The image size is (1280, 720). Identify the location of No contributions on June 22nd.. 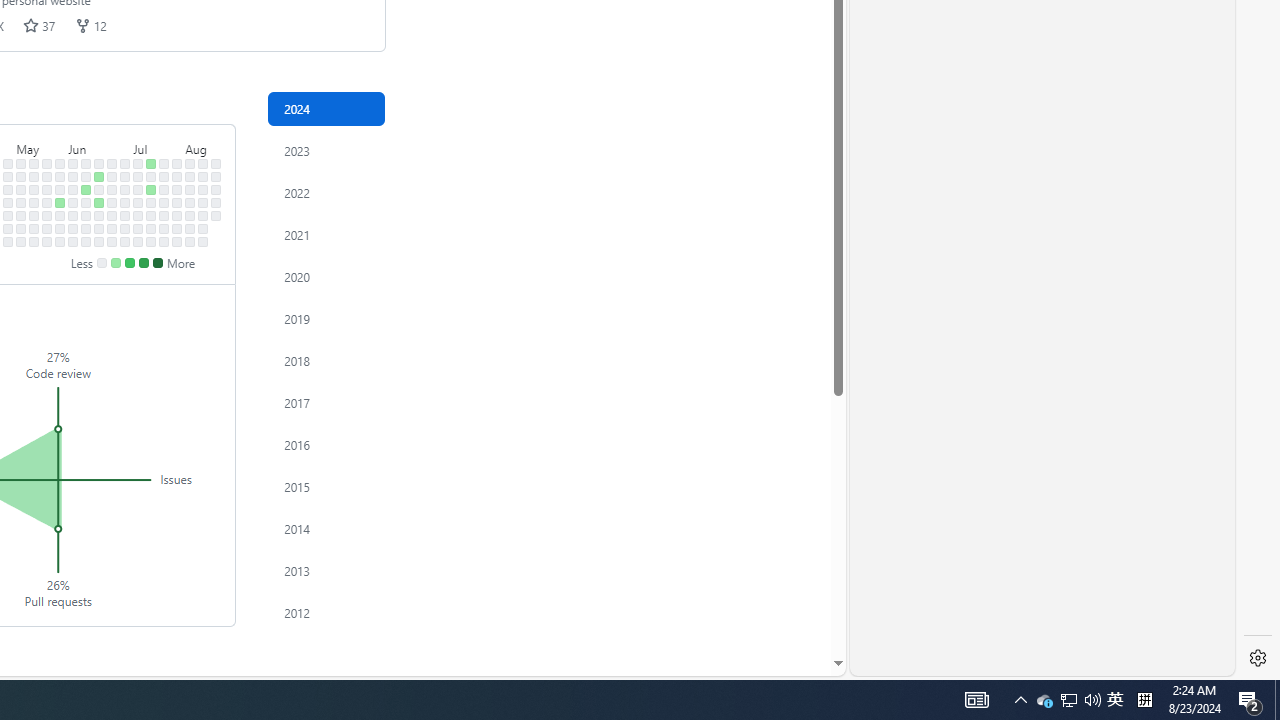
(98, 241).